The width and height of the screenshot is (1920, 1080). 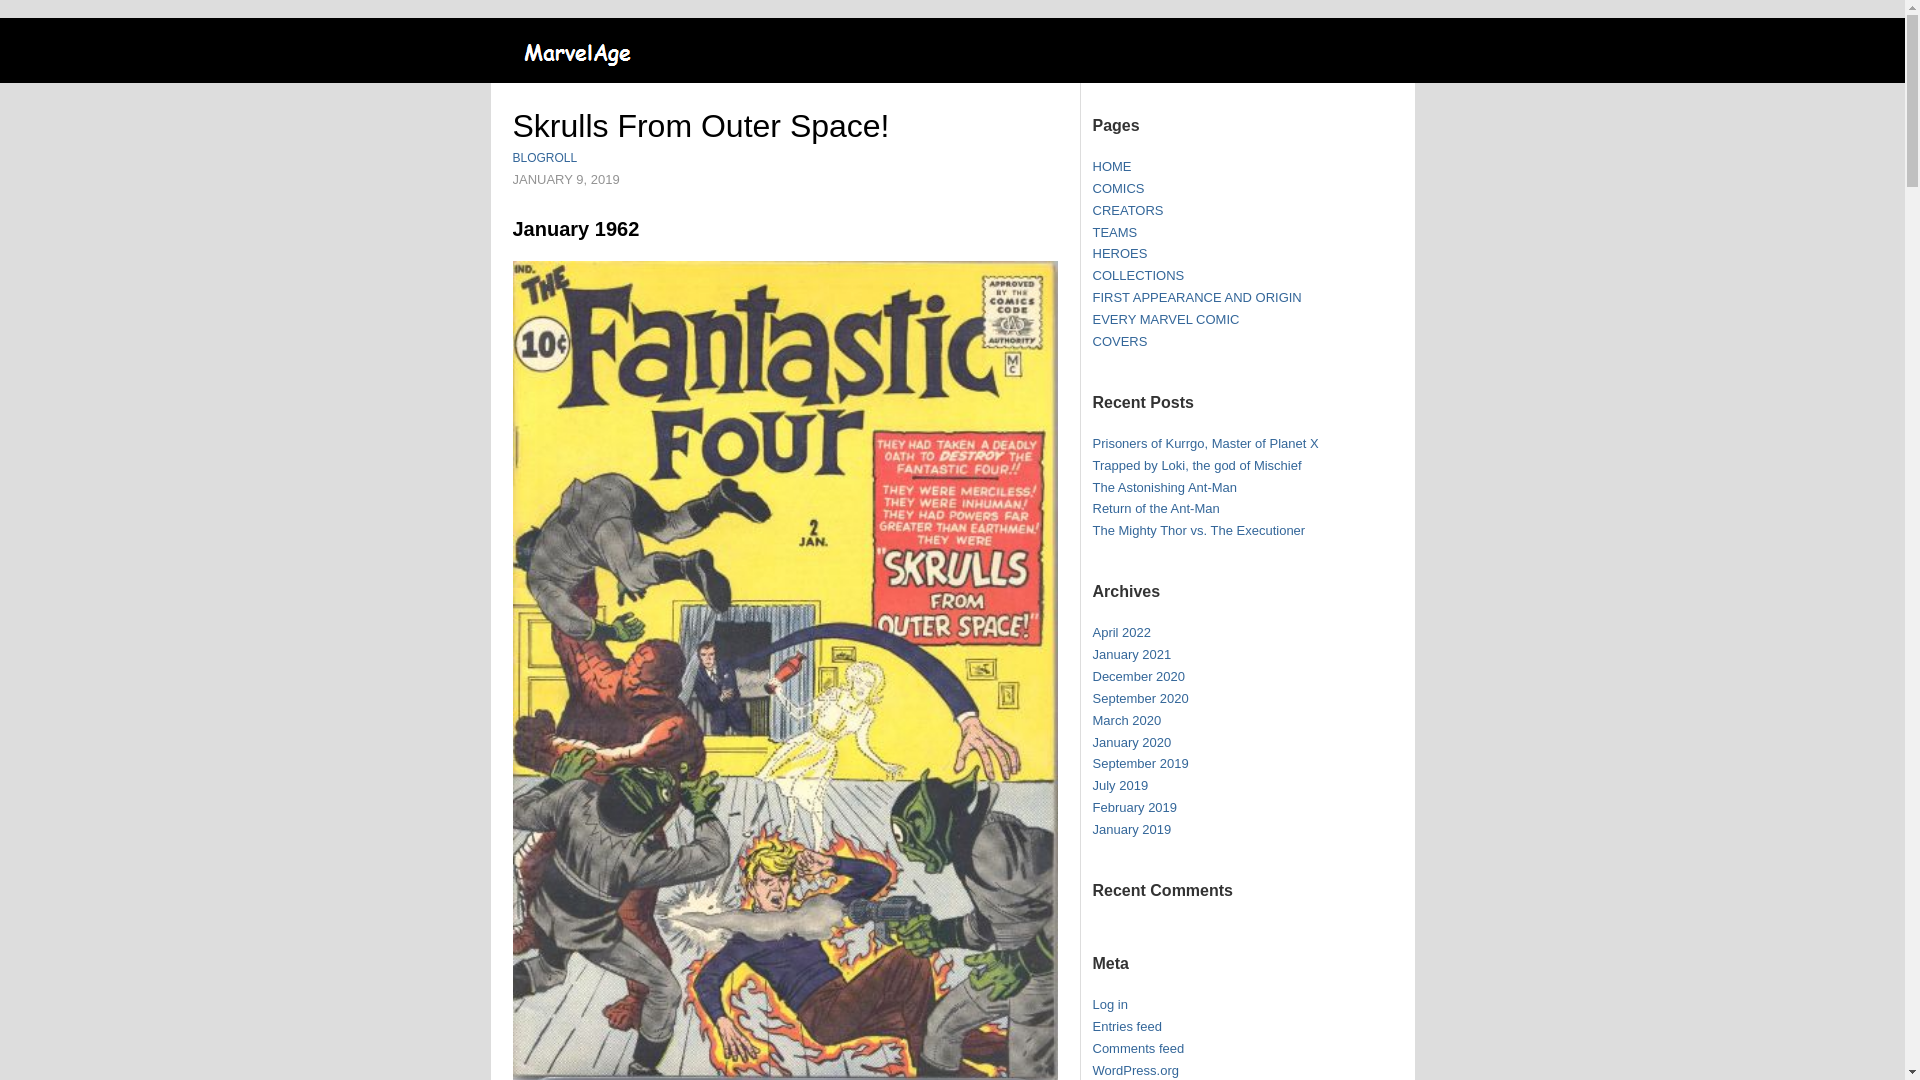 What do you see at coordinates (1121, 632) in the screenshot?
I see `April 2022` at bounding box center [1121, 632].